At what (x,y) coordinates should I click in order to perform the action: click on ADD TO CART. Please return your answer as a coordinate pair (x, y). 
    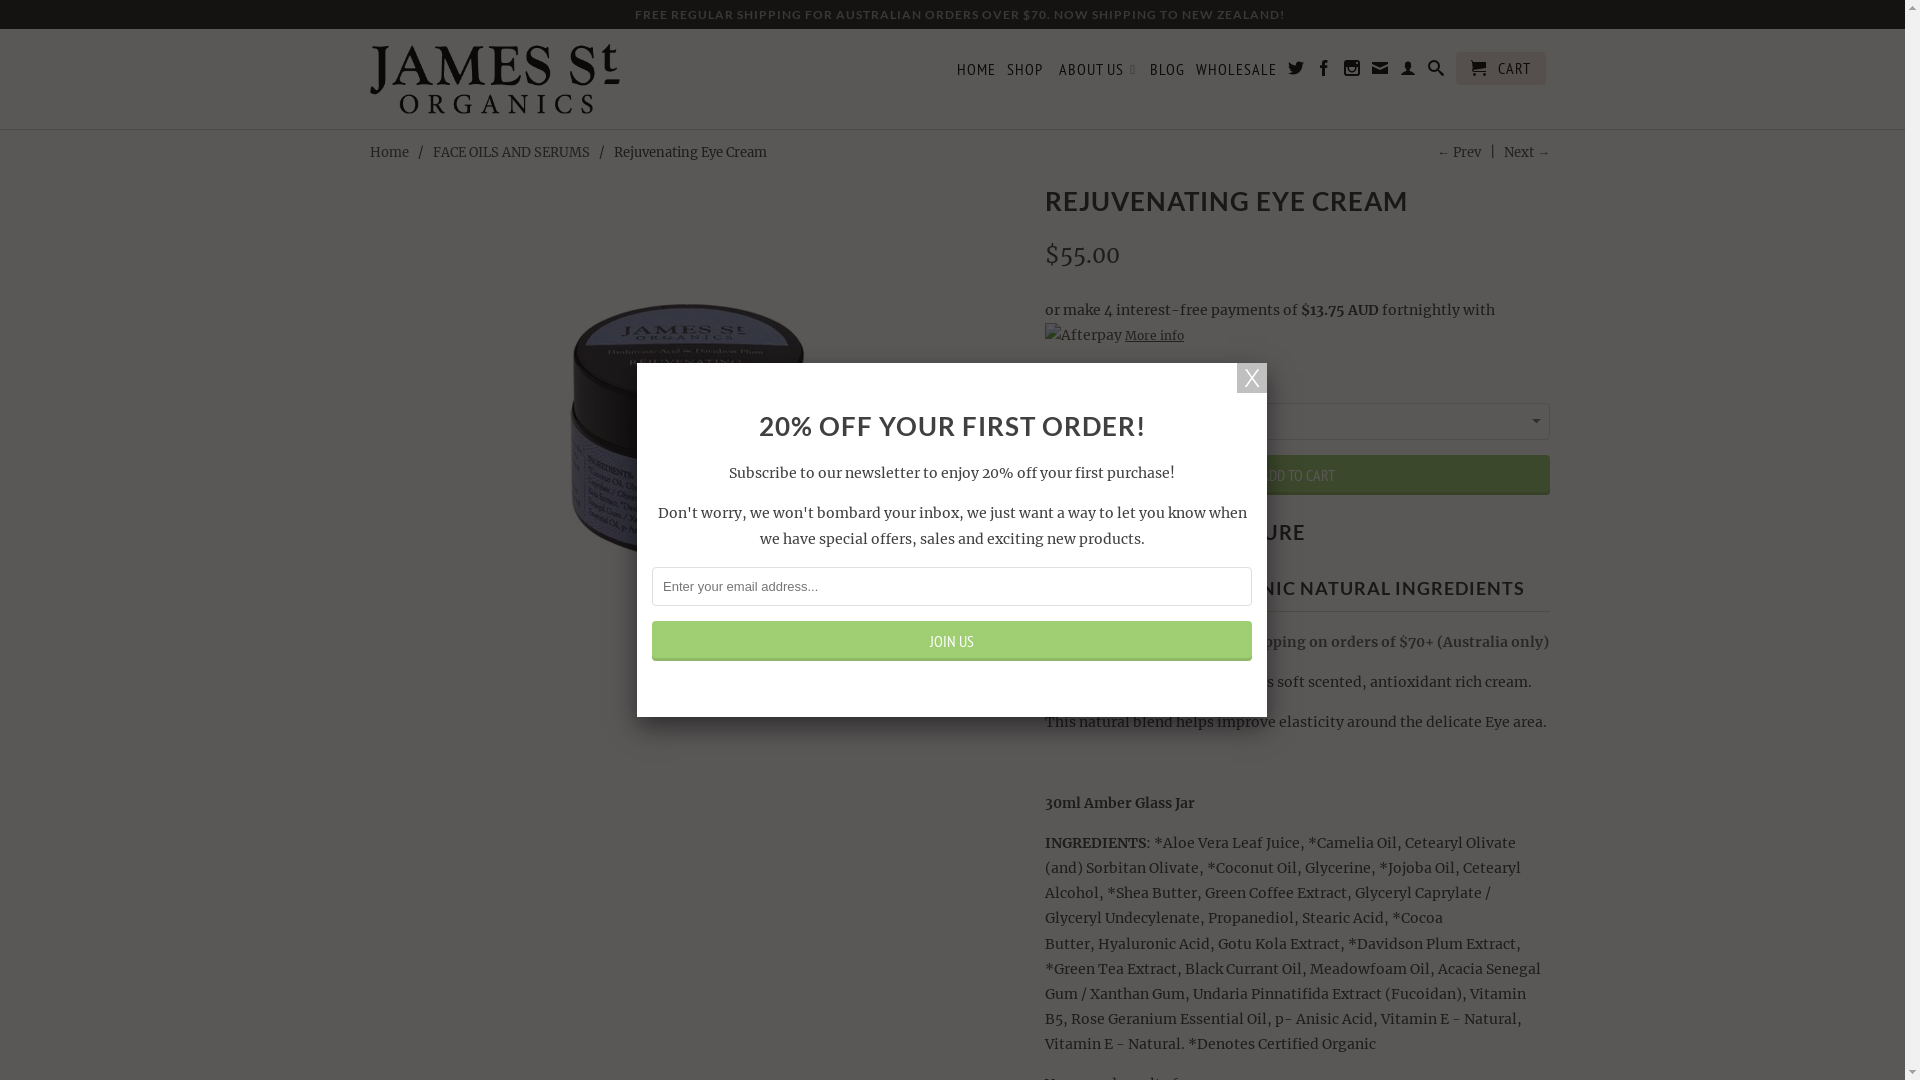
    Looking at the image, I should click on (1298, 475).